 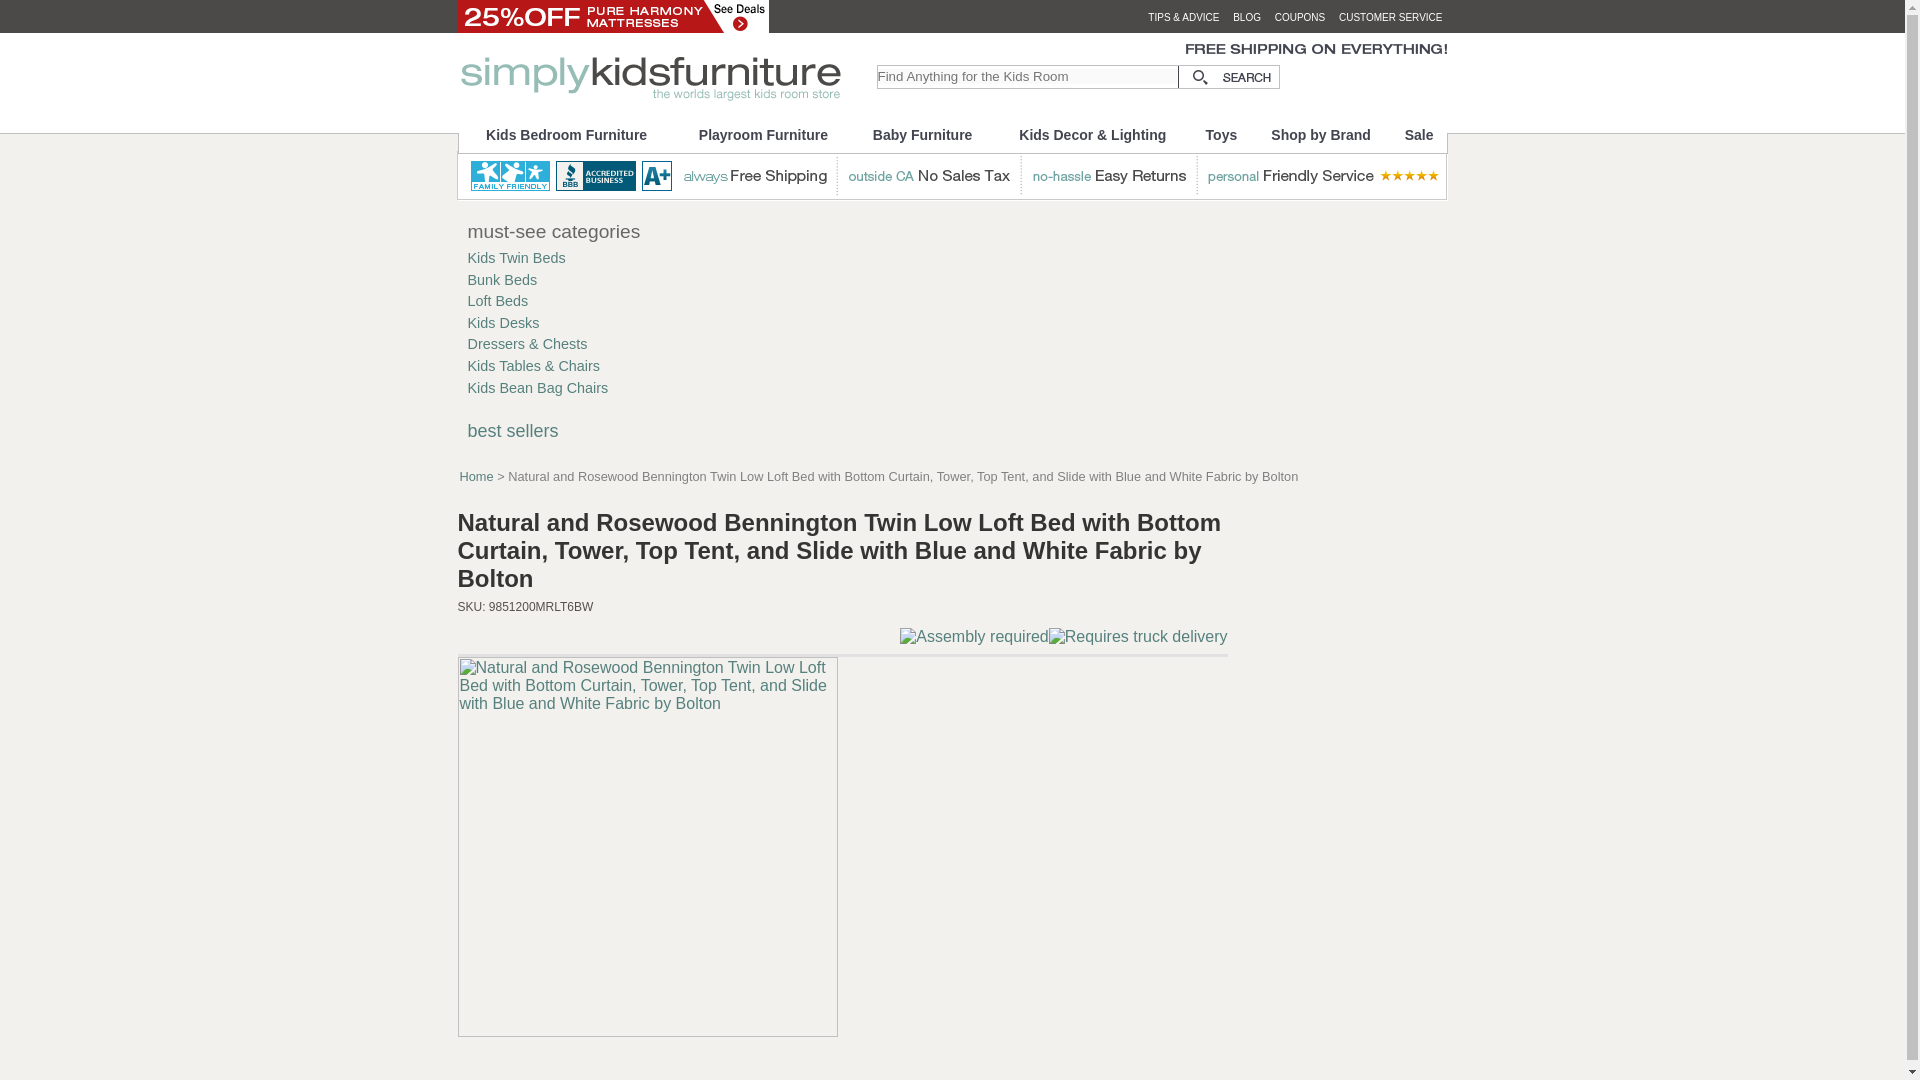 I want to click on Playroom Furniture, so click(x=764, y=135).